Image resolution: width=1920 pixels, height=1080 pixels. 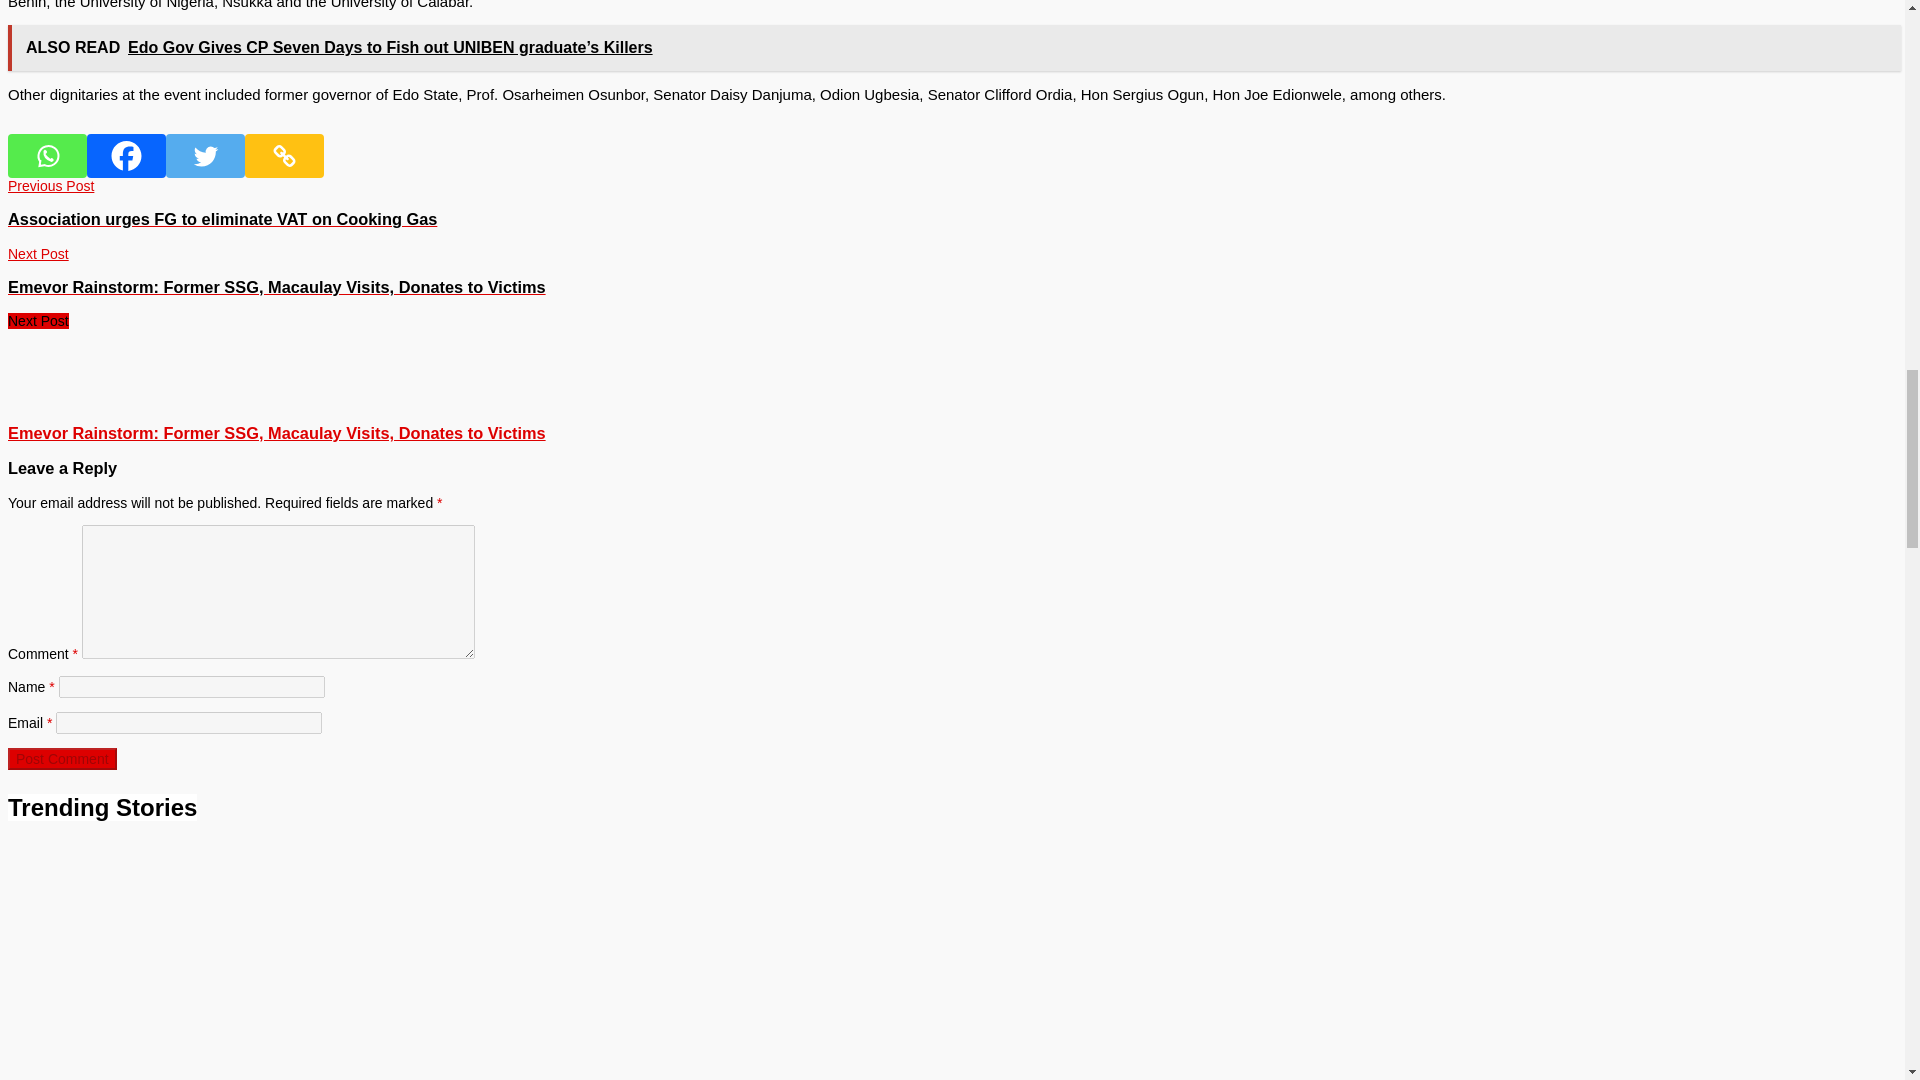 What do you see at coordinates (62, 759) in the screenshot?
I see `Post Comment` at bounding box center [62, 759].